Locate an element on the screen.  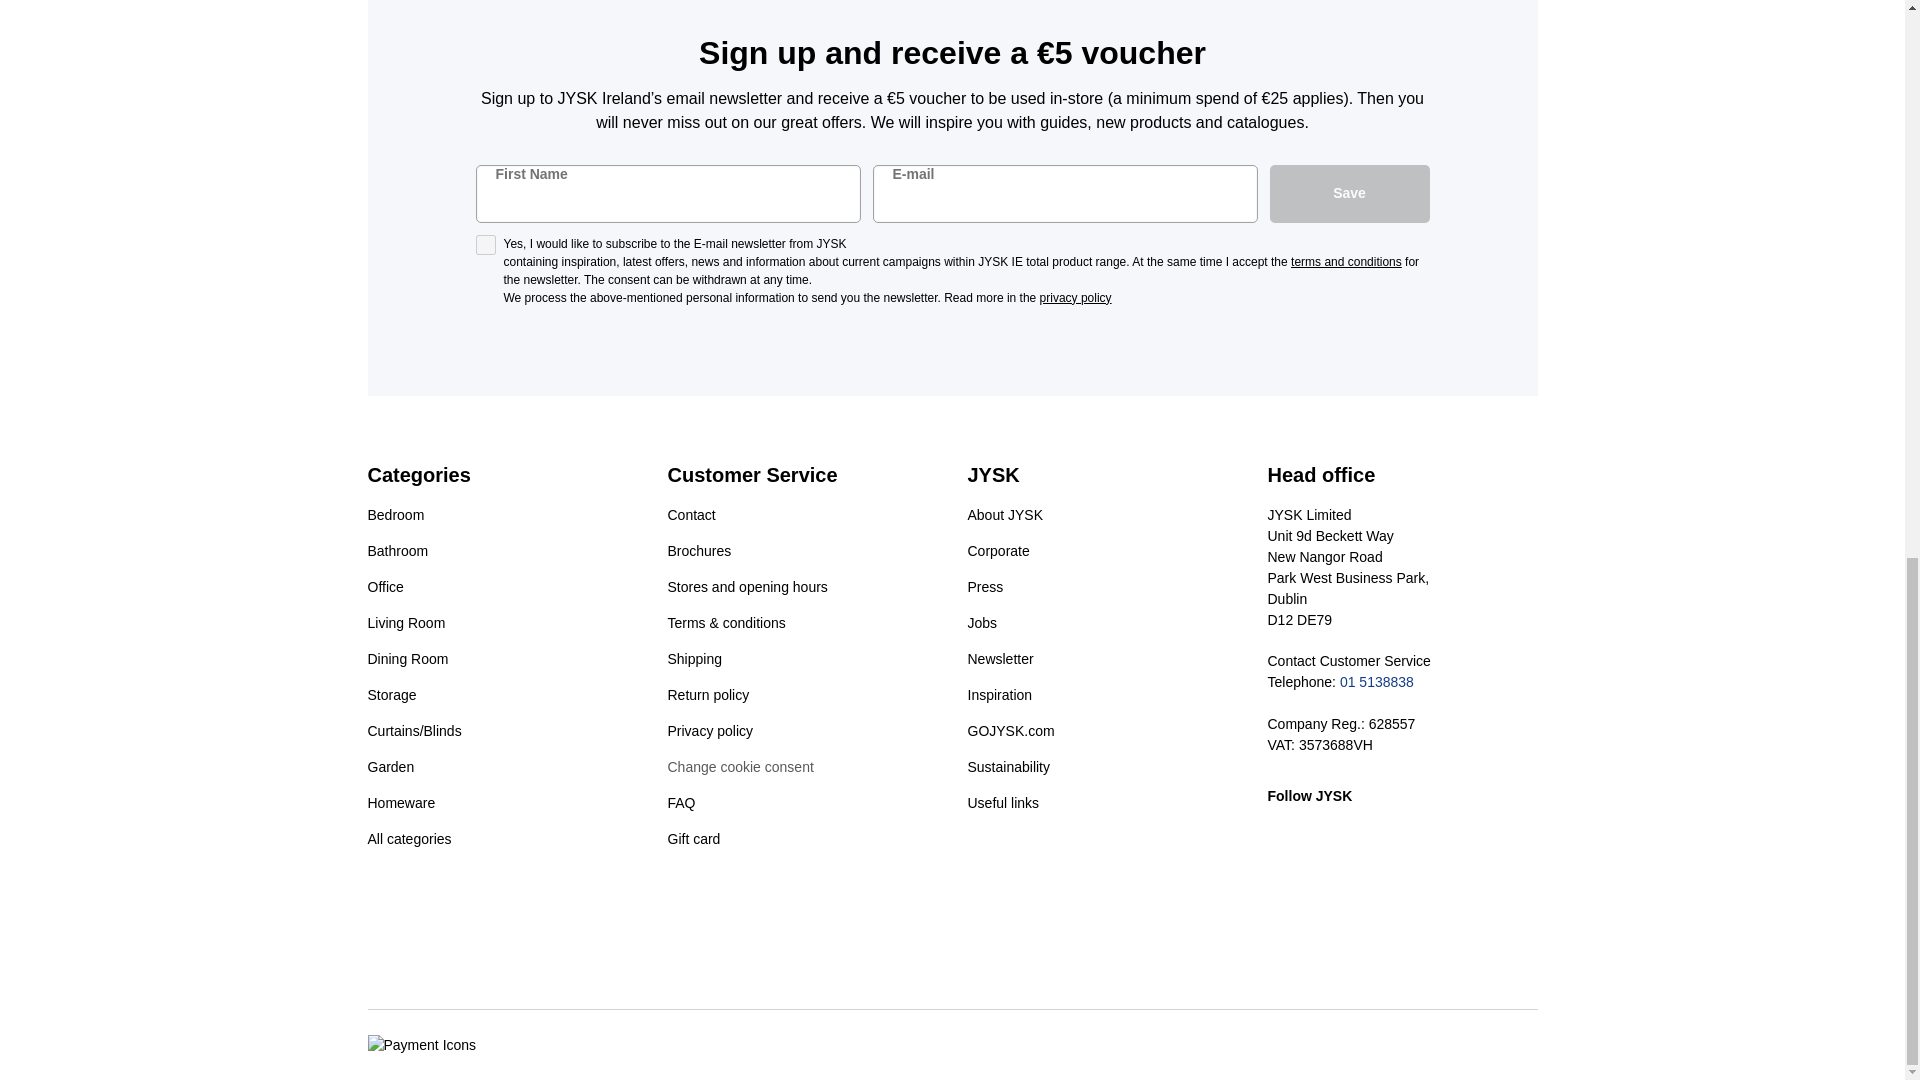
Bedroom is located at coordinates (396, 523).